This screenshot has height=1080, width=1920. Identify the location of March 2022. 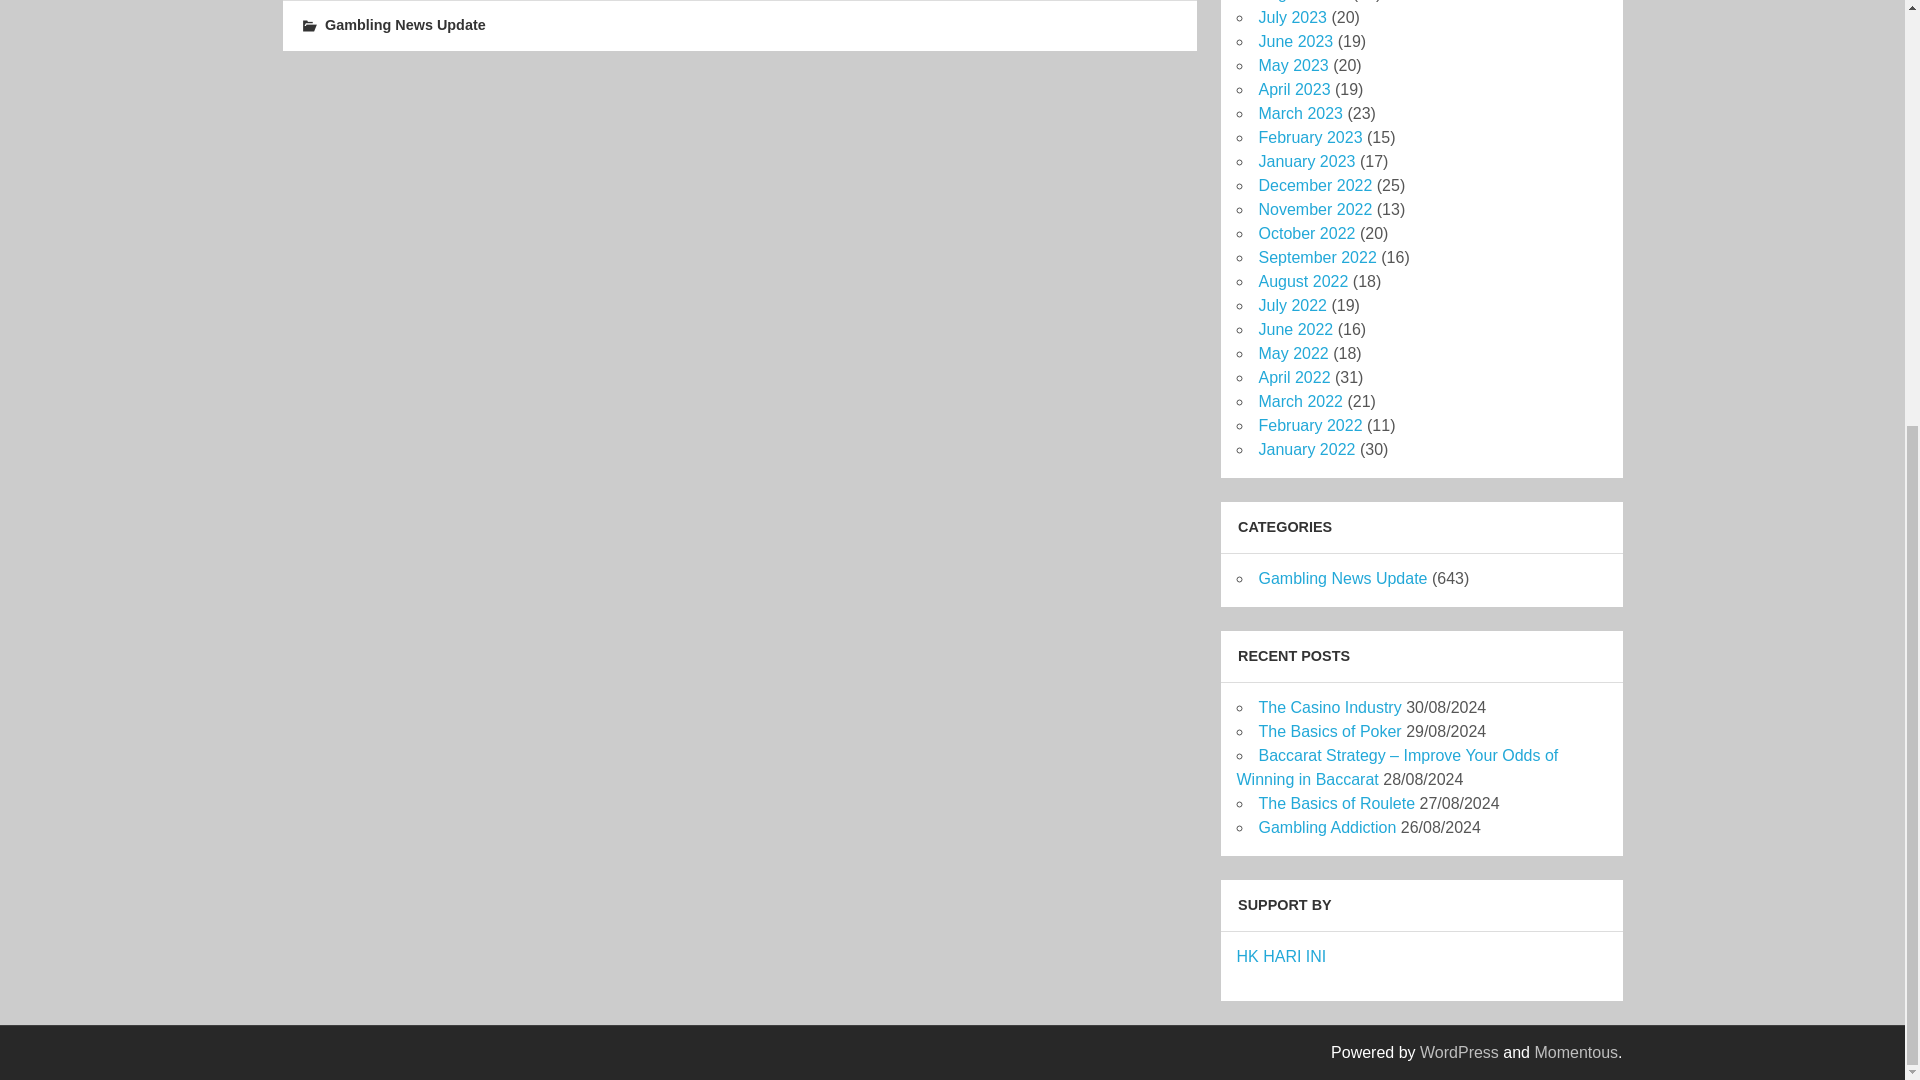
(1300, 402).